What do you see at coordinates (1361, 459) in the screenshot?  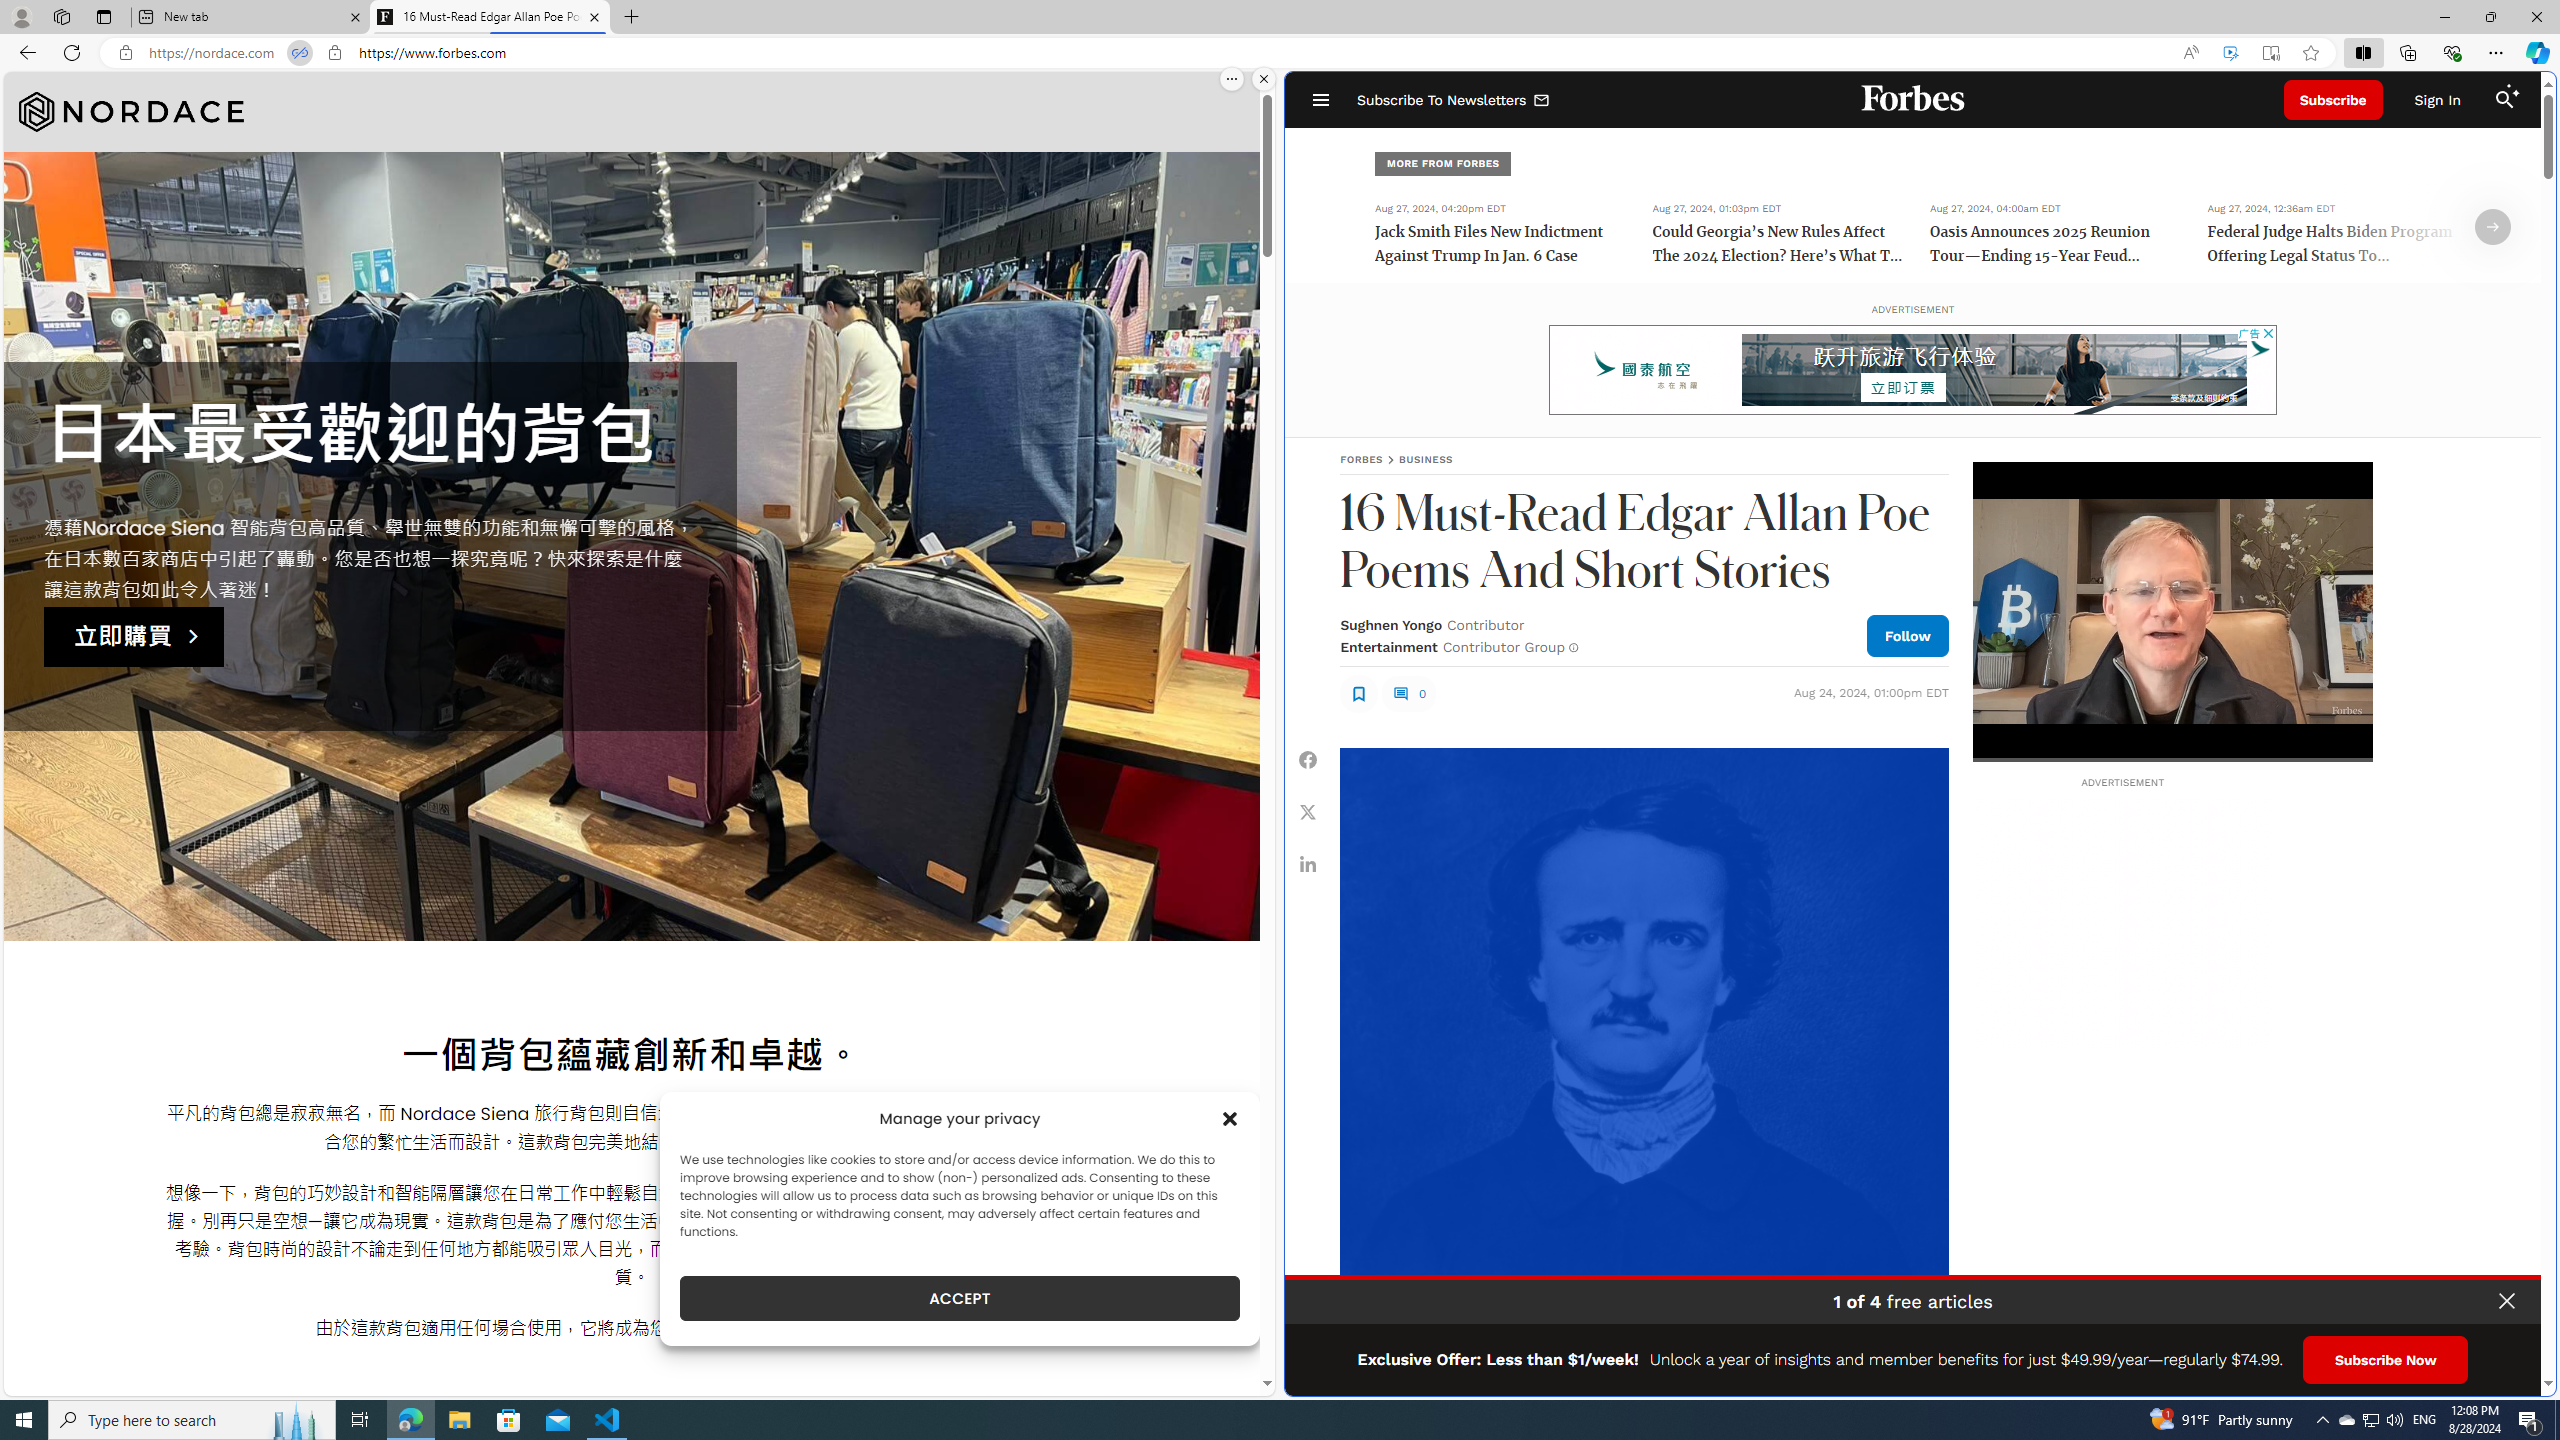 I see `FORBES` at bounding box center [1361, 459].